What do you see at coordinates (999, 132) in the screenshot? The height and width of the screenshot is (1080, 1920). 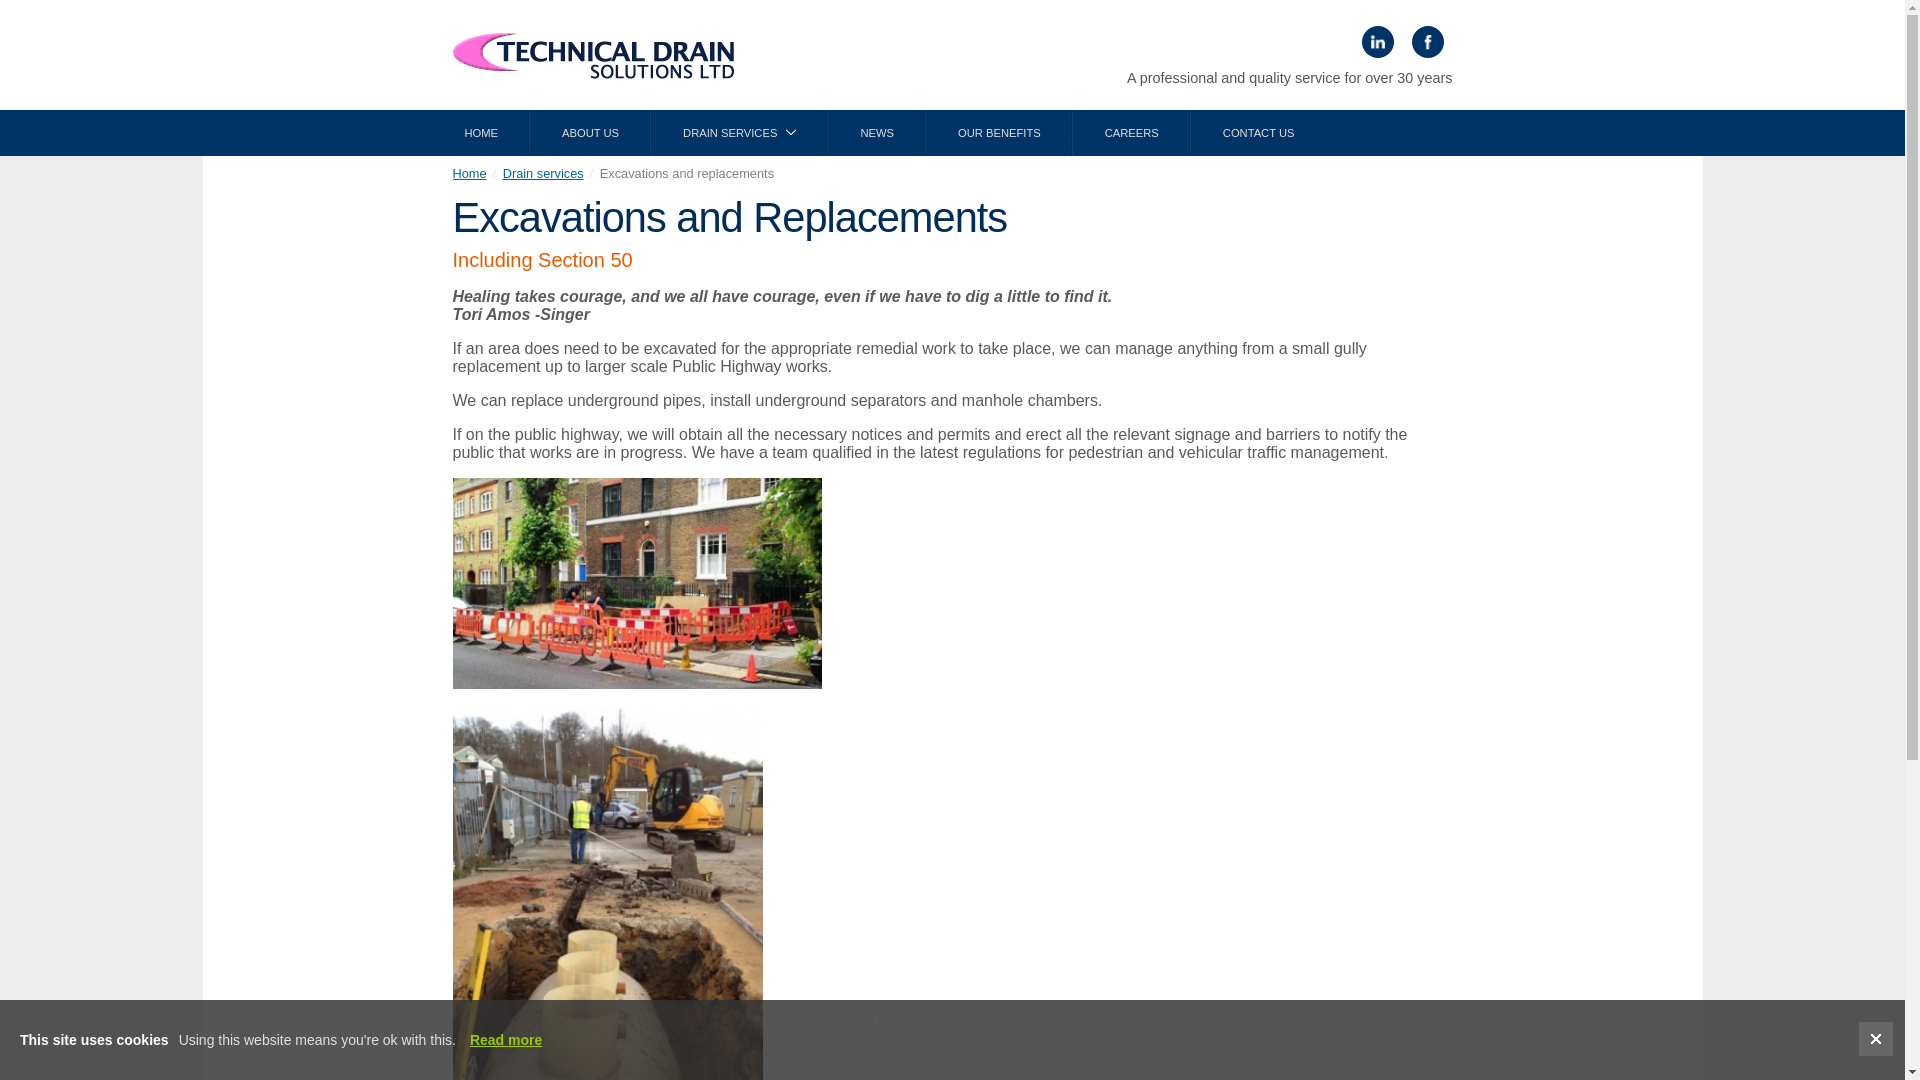 I see `OUR BENEFITS` at bounding box center [999, 132].